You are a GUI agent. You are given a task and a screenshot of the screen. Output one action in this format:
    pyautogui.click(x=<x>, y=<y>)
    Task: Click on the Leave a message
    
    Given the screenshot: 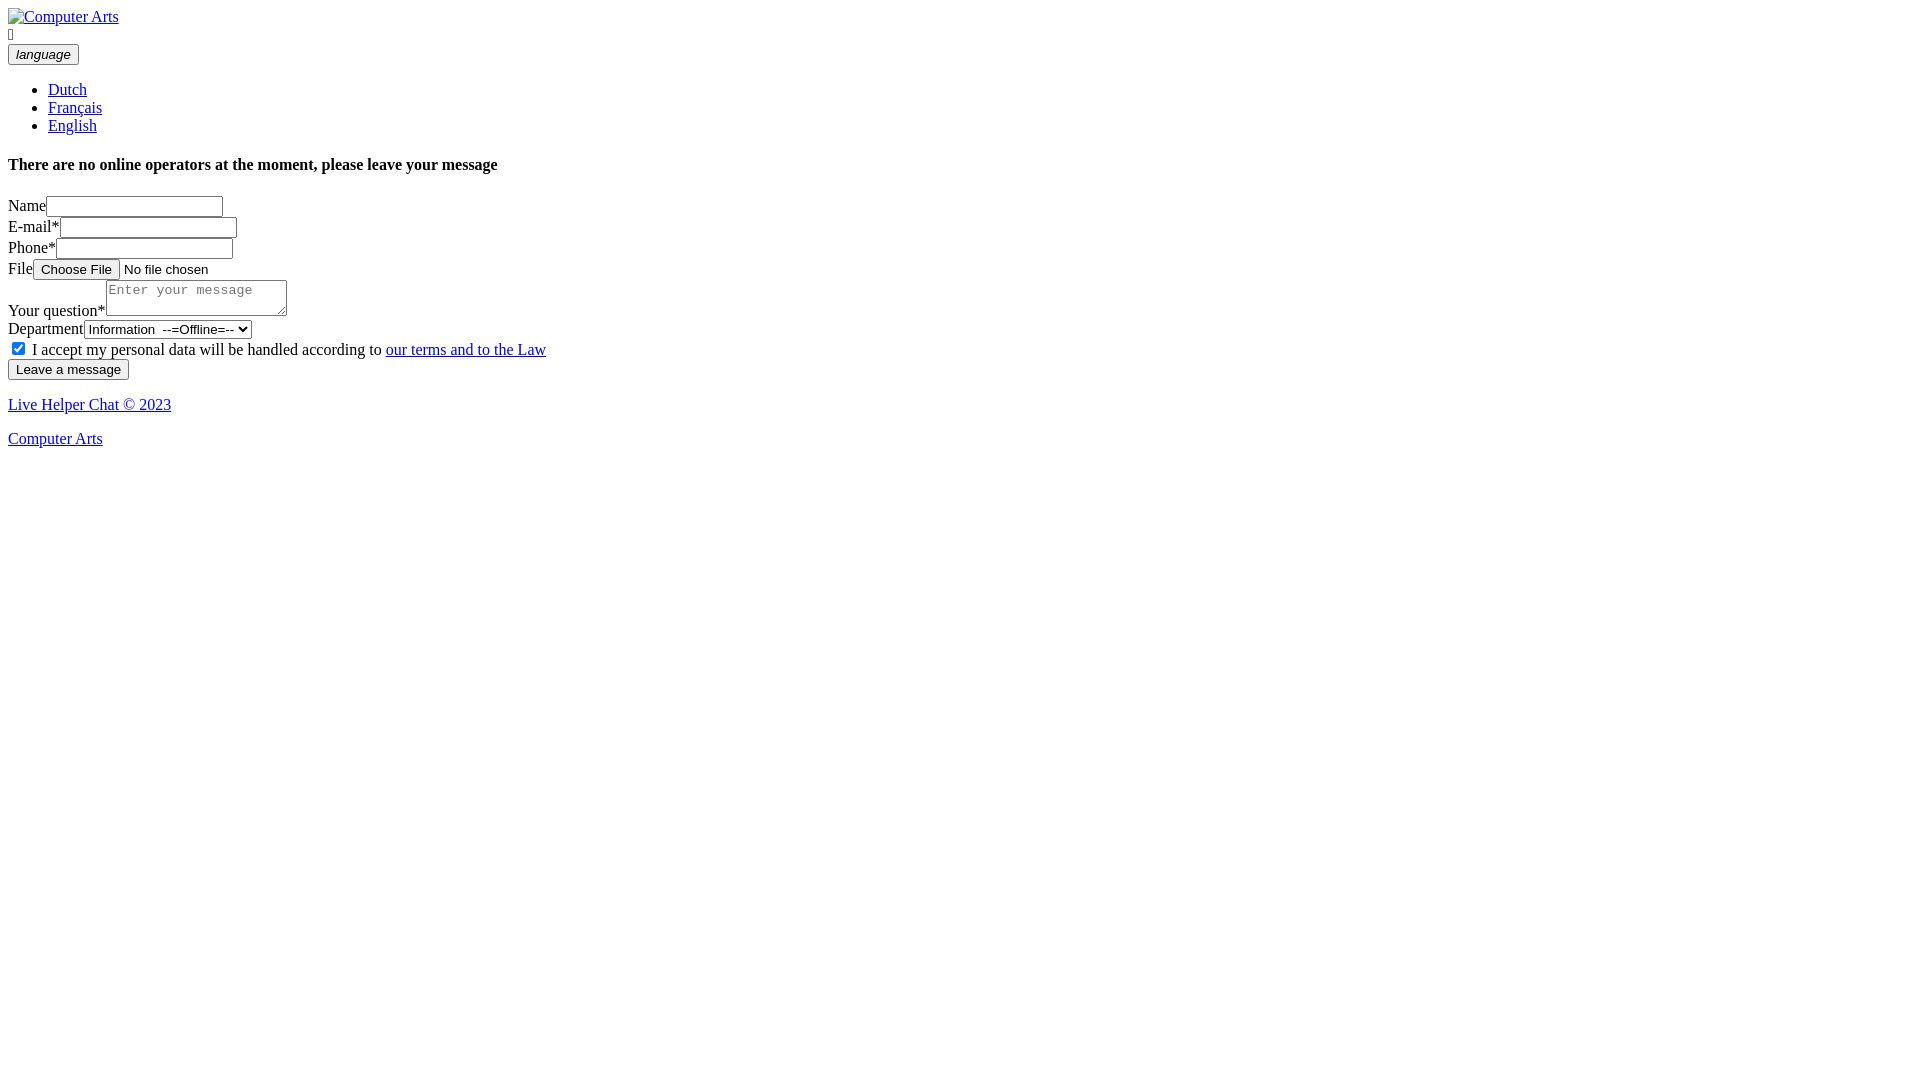 What is the action you would take?
    pyautogui.click(x=68, y=370)
    